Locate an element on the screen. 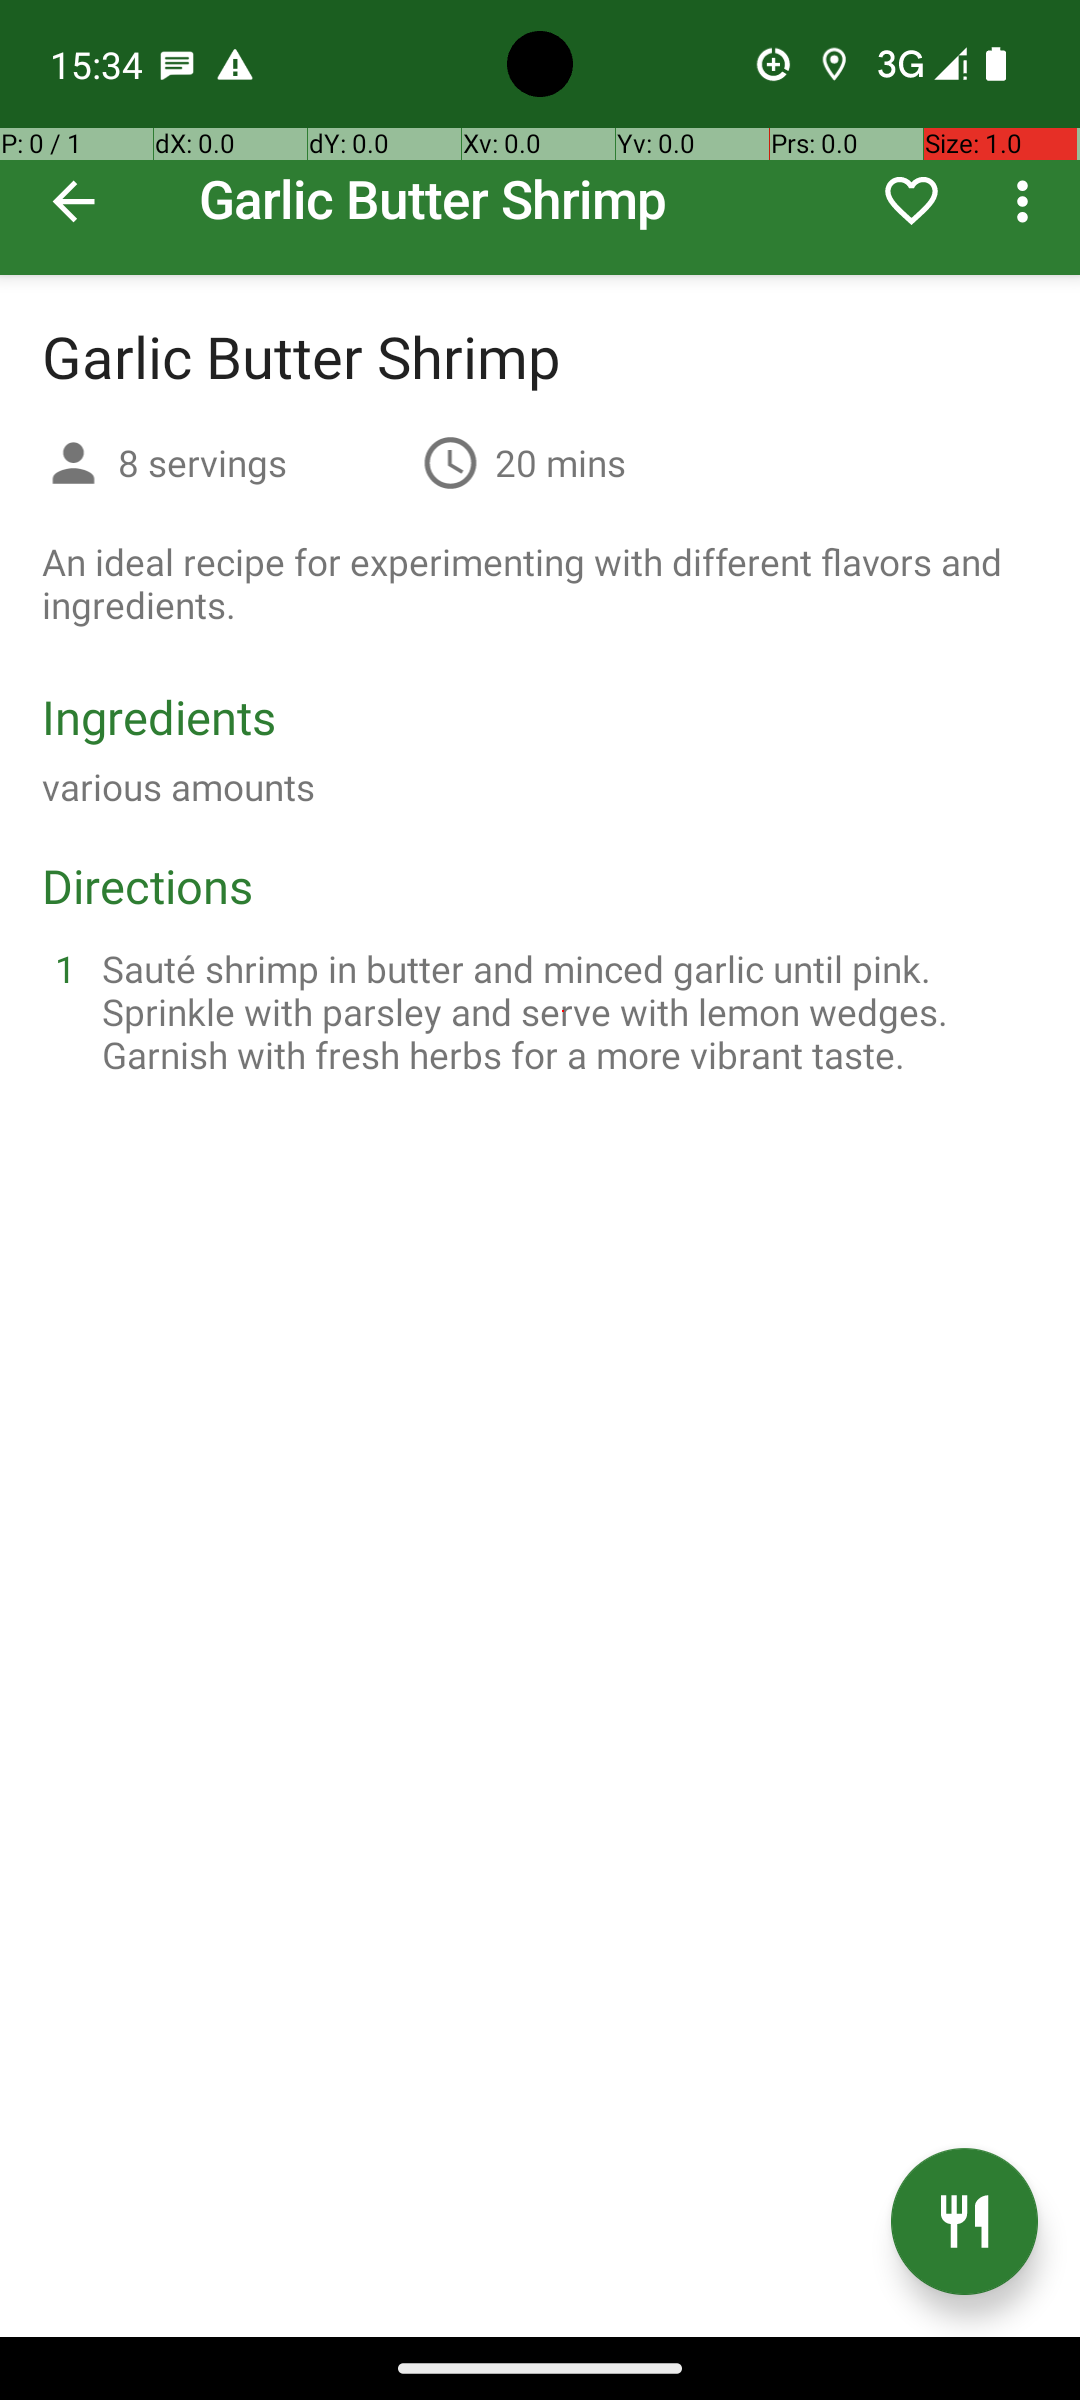 Image resolution: width=1080 pixels, height=2400 pixels. 20 mins is located at coordinates (560, 462).